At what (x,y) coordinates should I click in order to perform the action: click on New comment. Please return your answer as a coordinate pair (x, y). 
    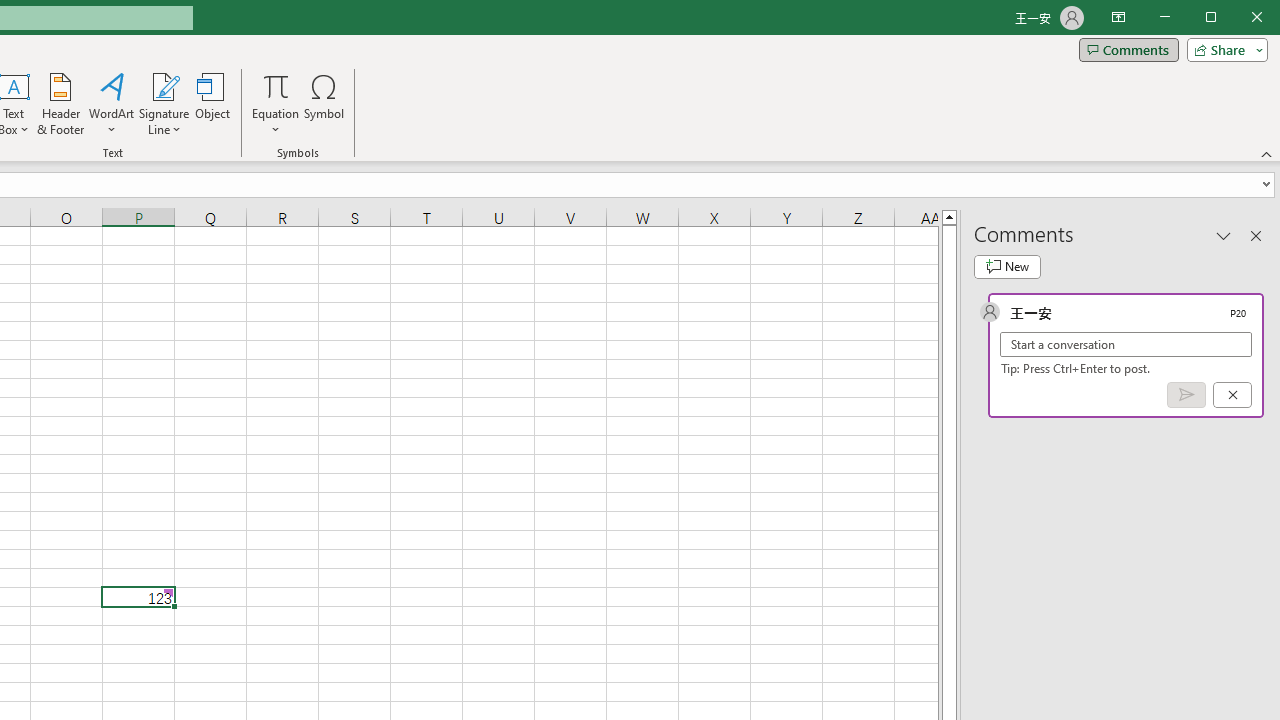
    Looking at the image, I should click on (1007, 266).